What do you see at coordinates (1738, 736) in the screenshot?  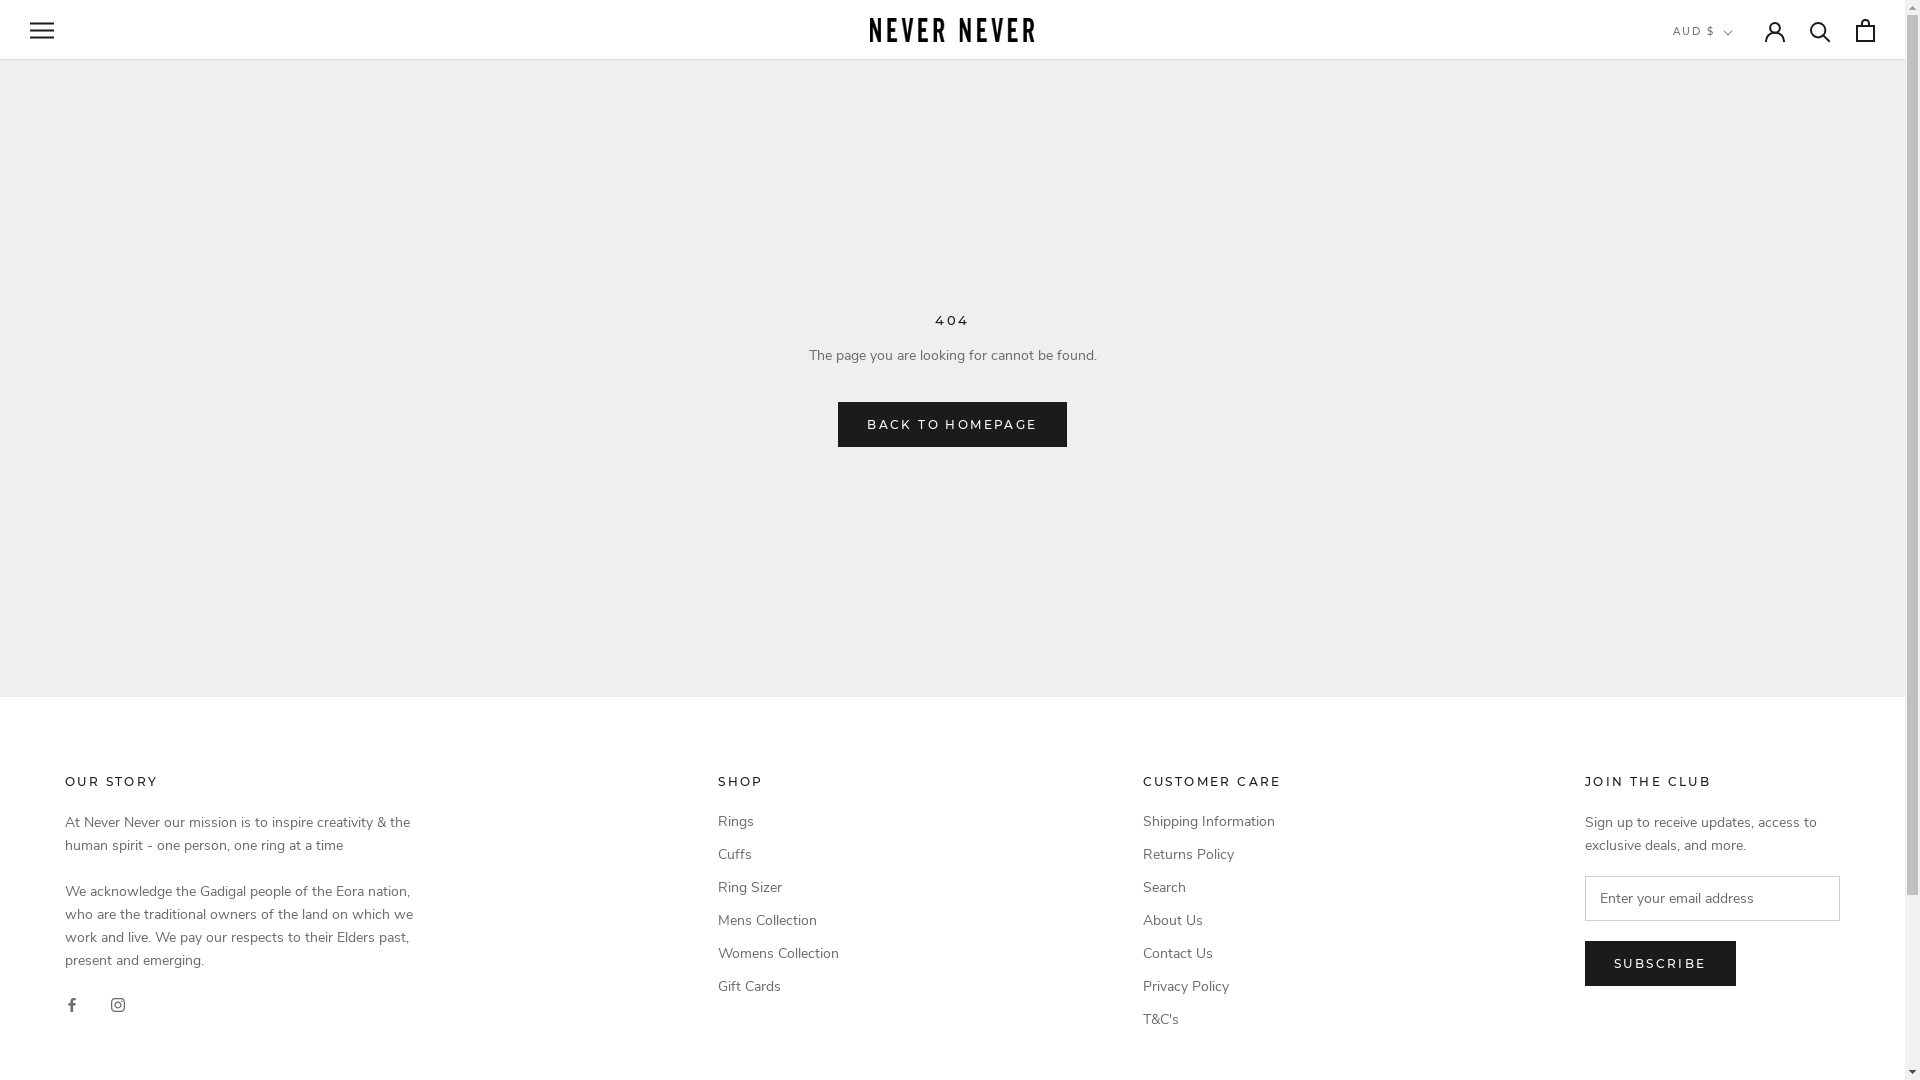 I see `DJF` at bounding box center [1738, 736].